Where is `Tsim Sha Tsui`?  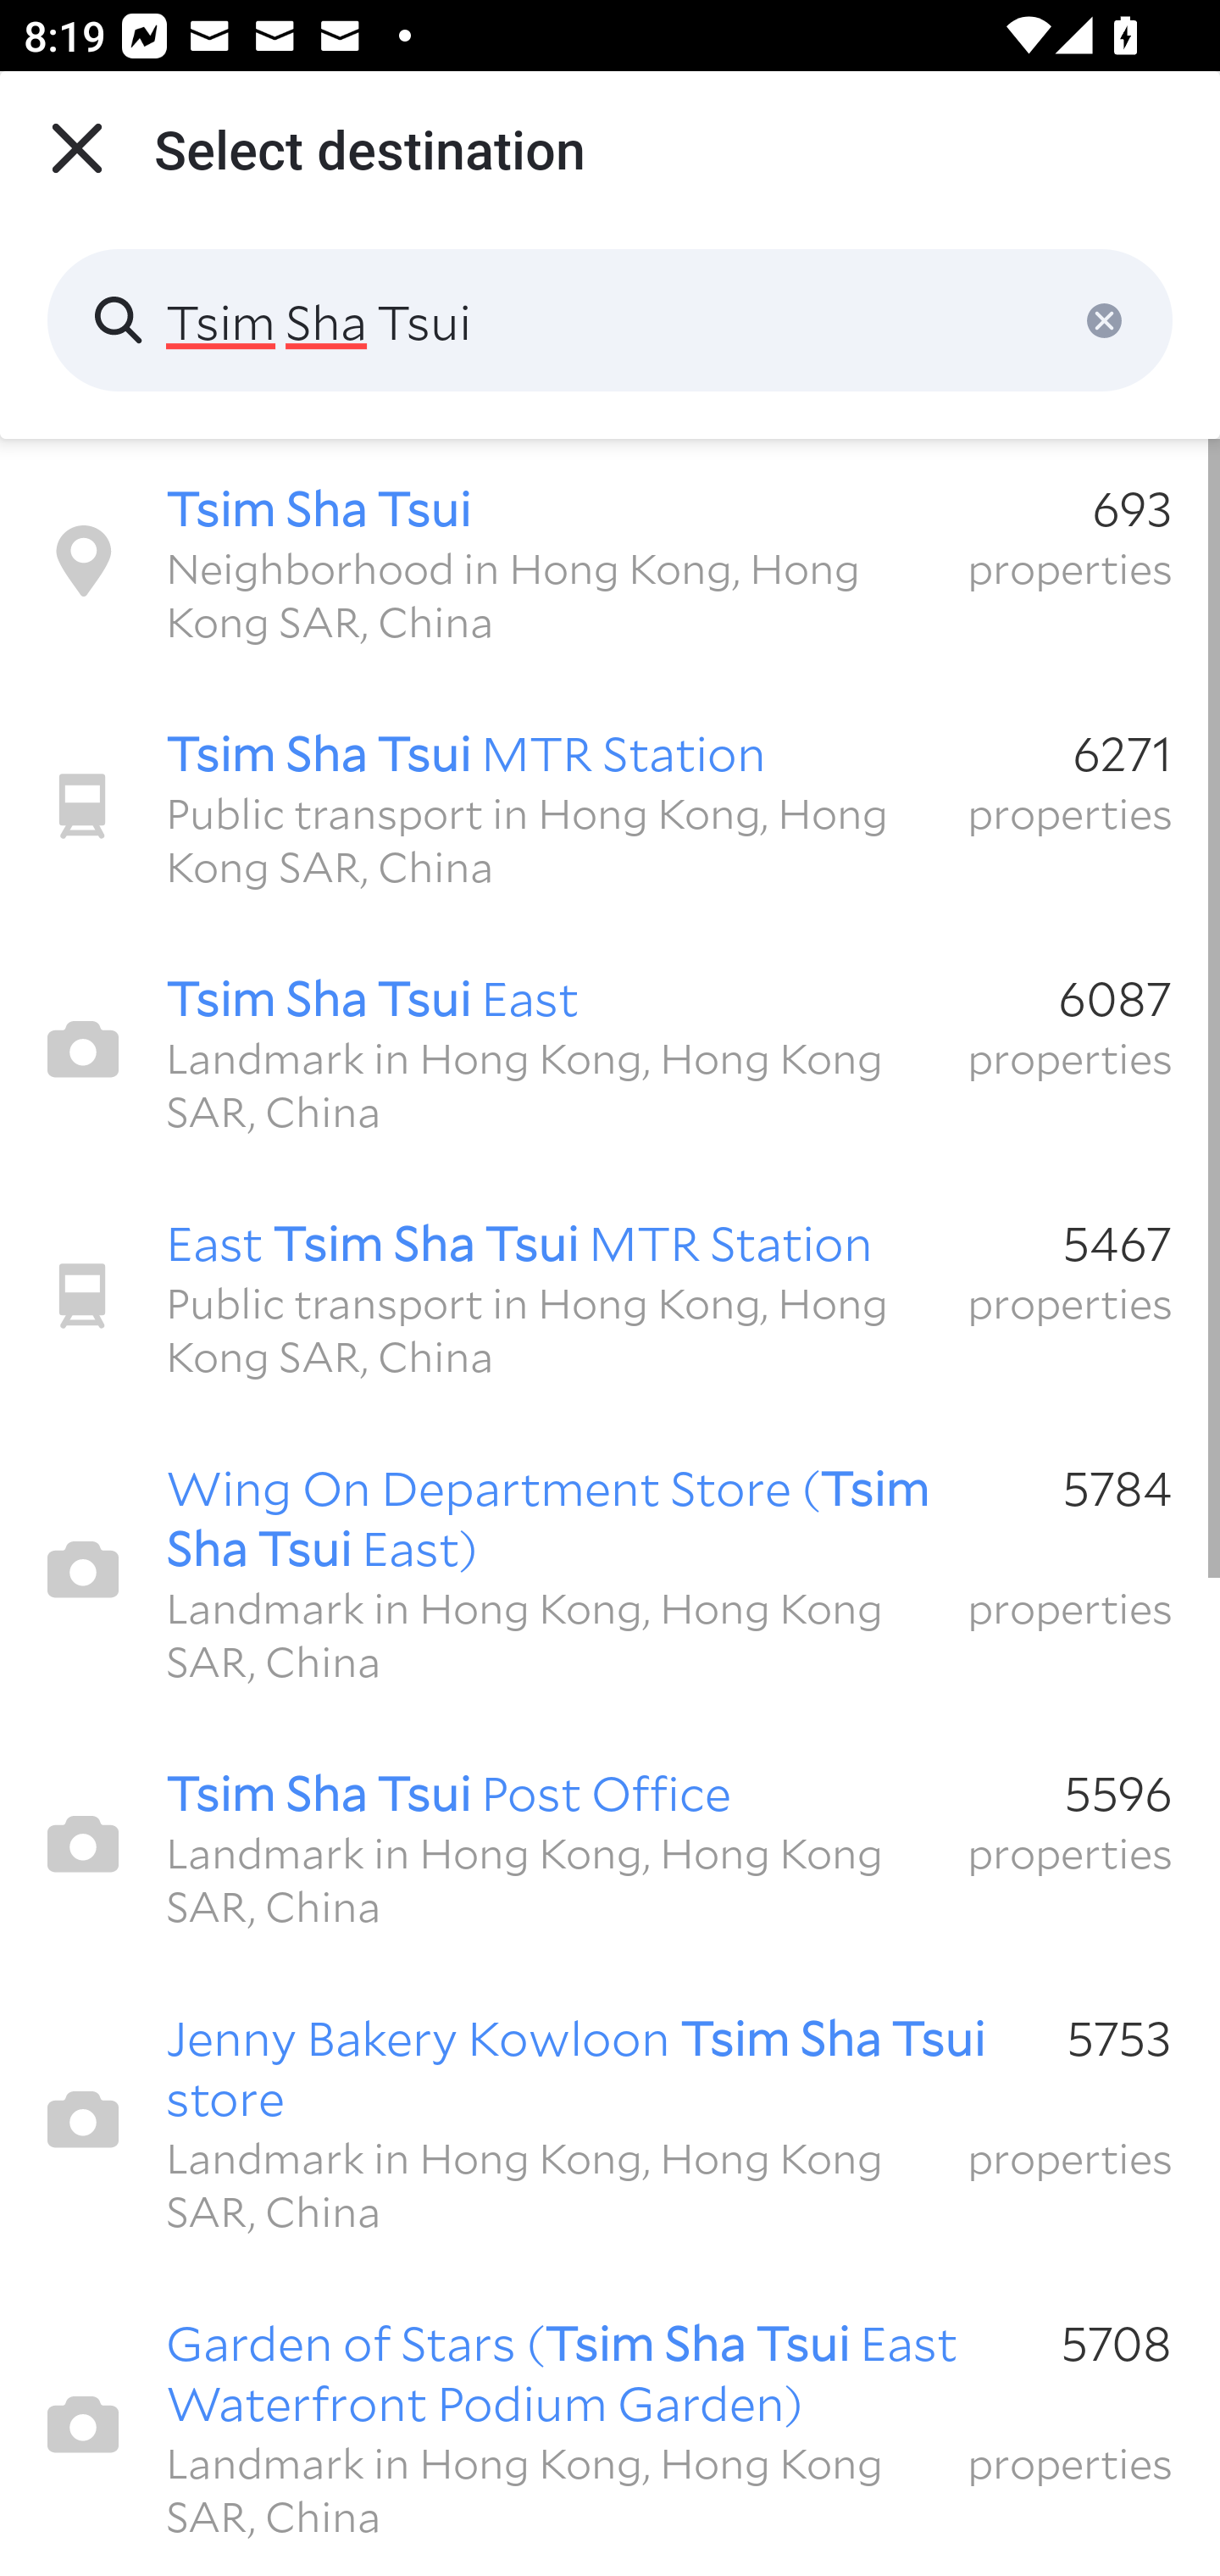
Tsim Sha Tsui is located at coordinates (610, 320).